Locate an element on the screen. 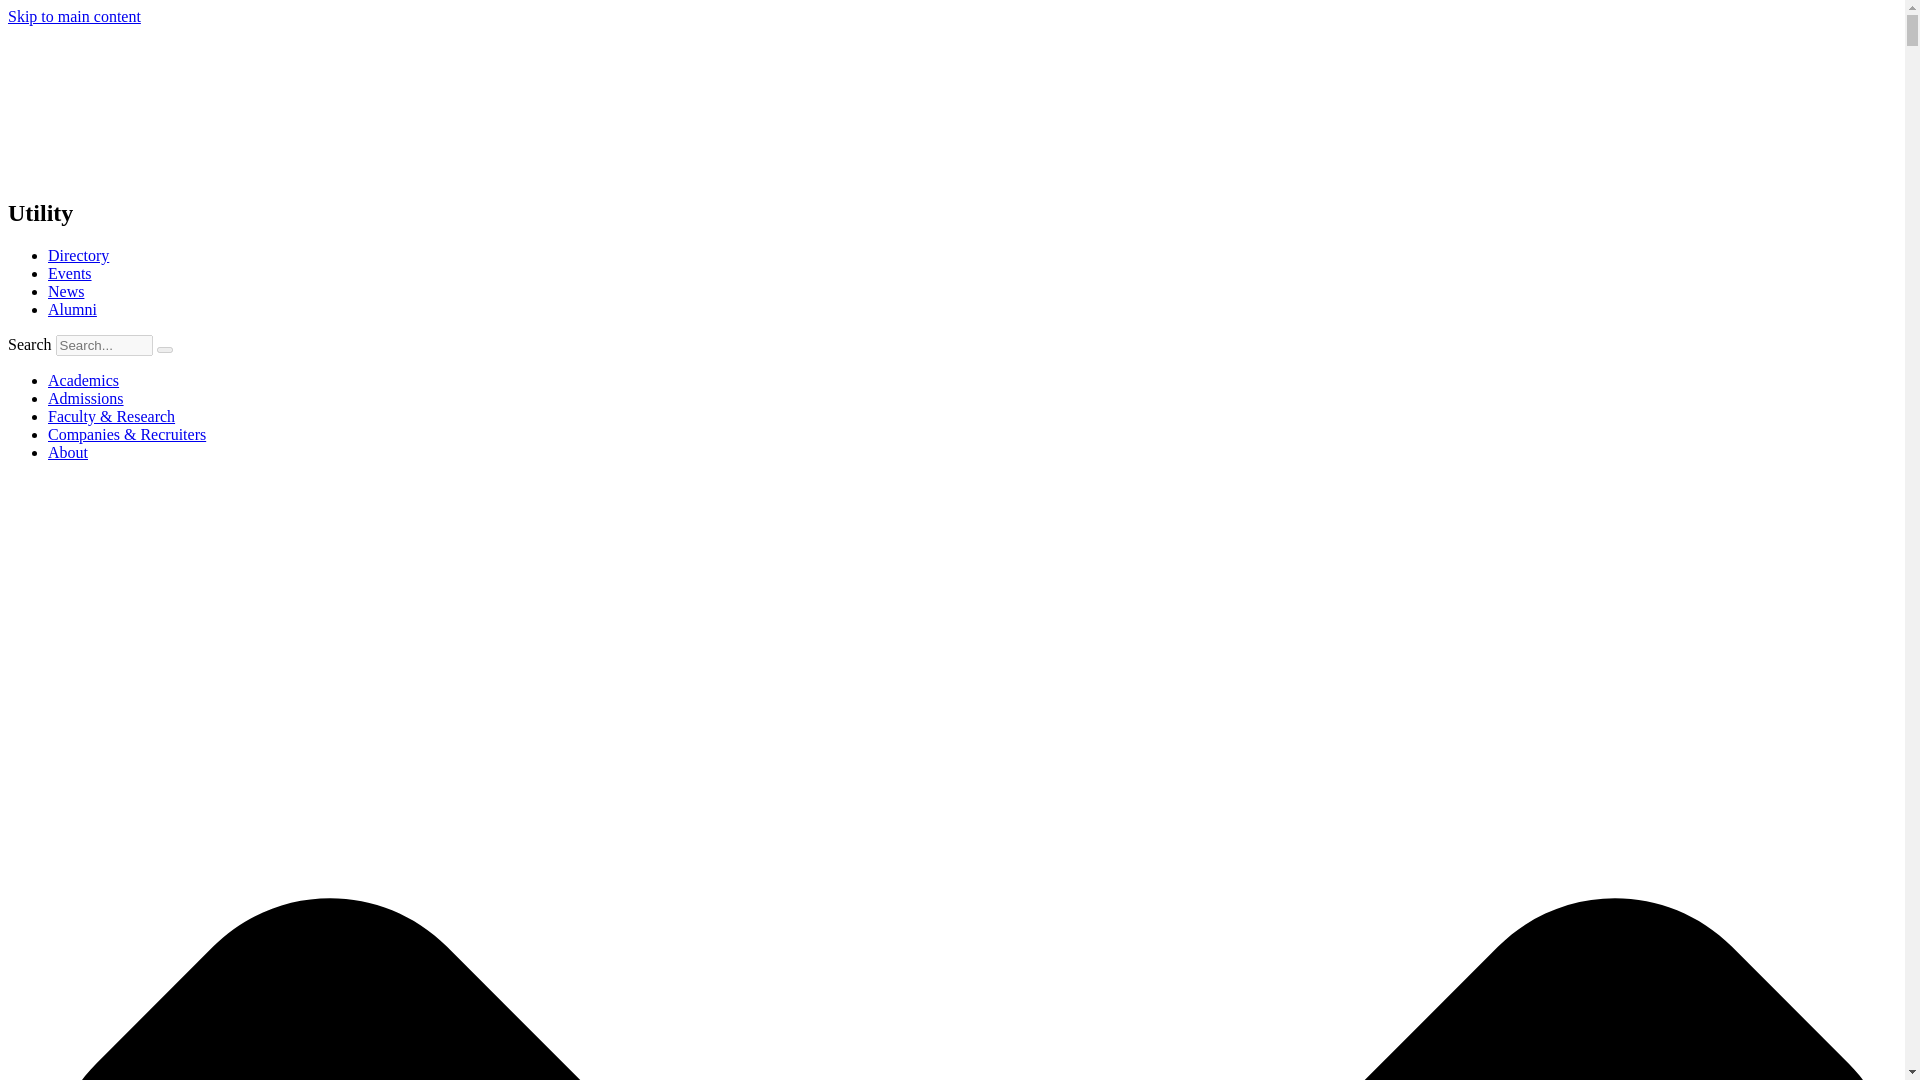 Image resolution: width=1920 pixels, height=1080 pixels. Directory is located at coordinates (78, 255).